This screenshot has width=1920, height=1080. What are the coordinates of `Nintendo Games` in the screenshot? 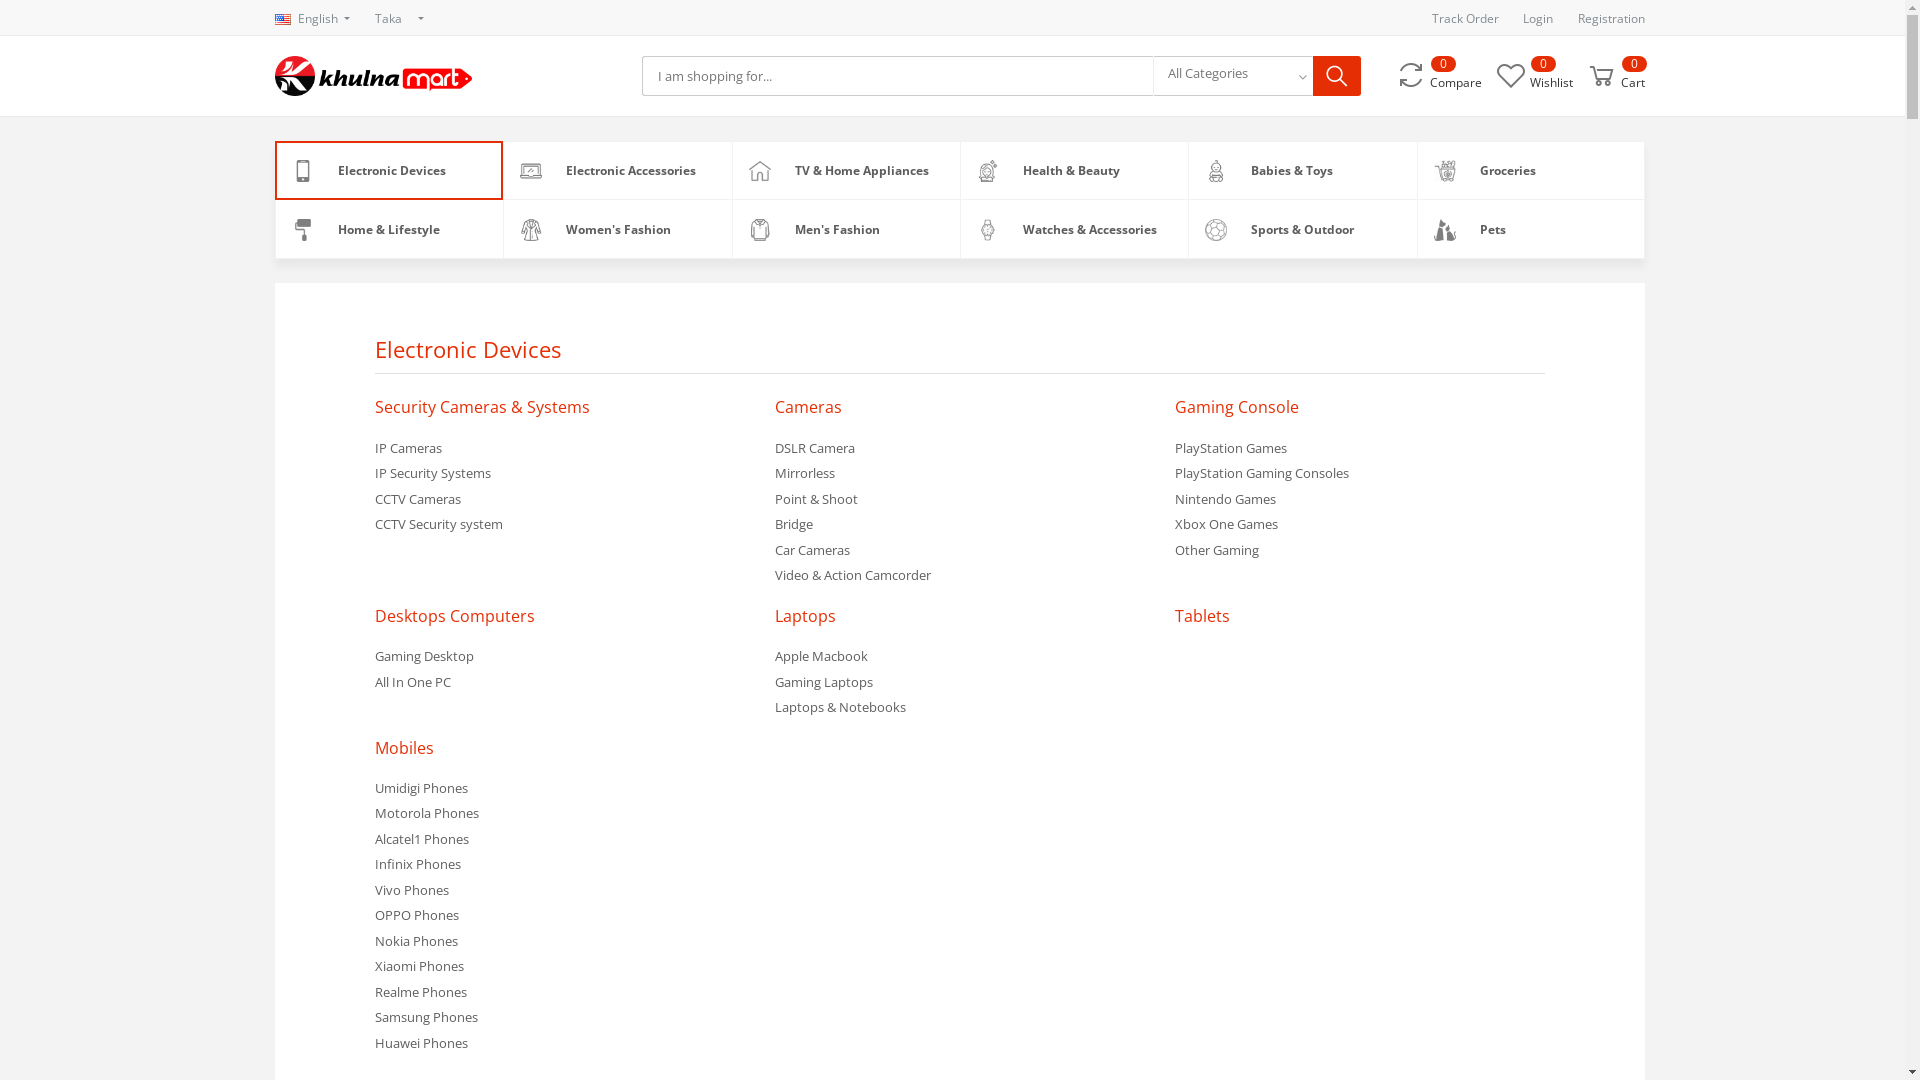 It's located at (1360, 500).